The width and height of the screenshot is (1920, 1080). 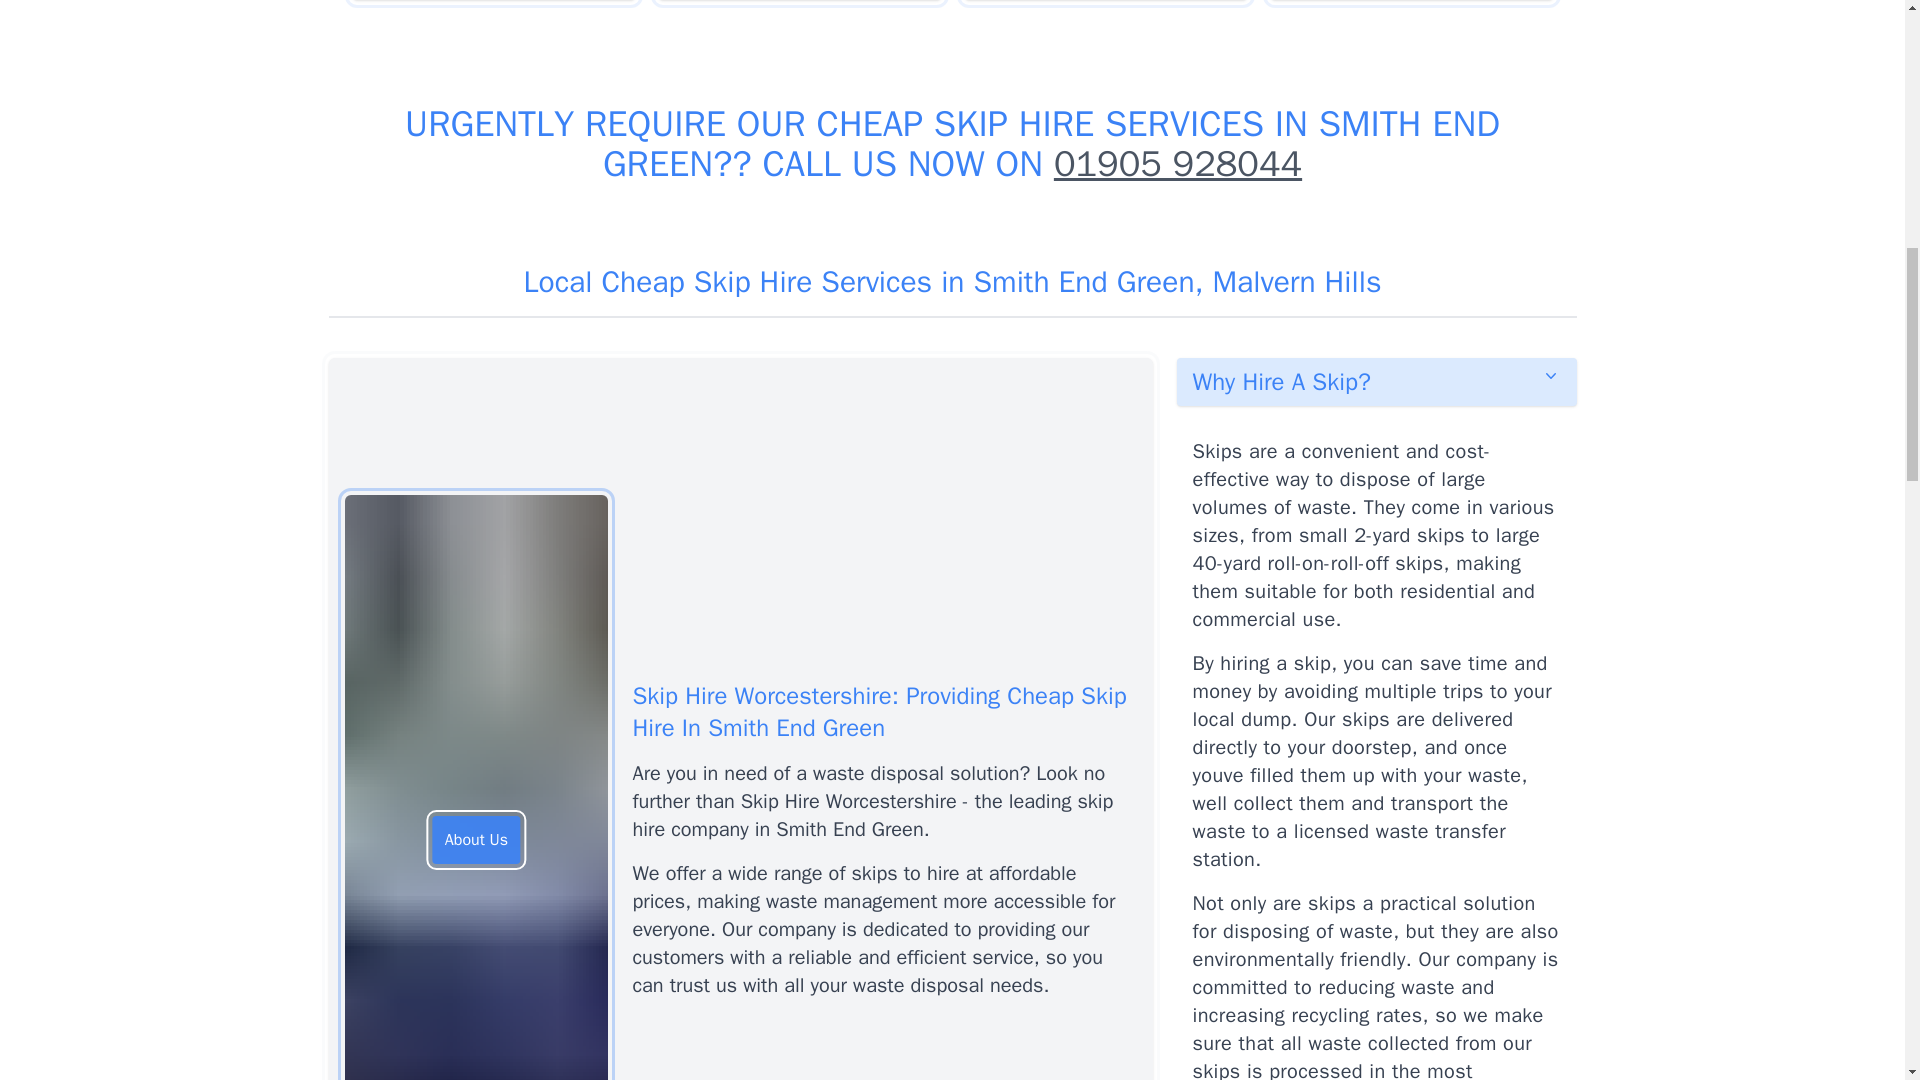 I want to click on 01905 928044, so click(x=1178, y=164).